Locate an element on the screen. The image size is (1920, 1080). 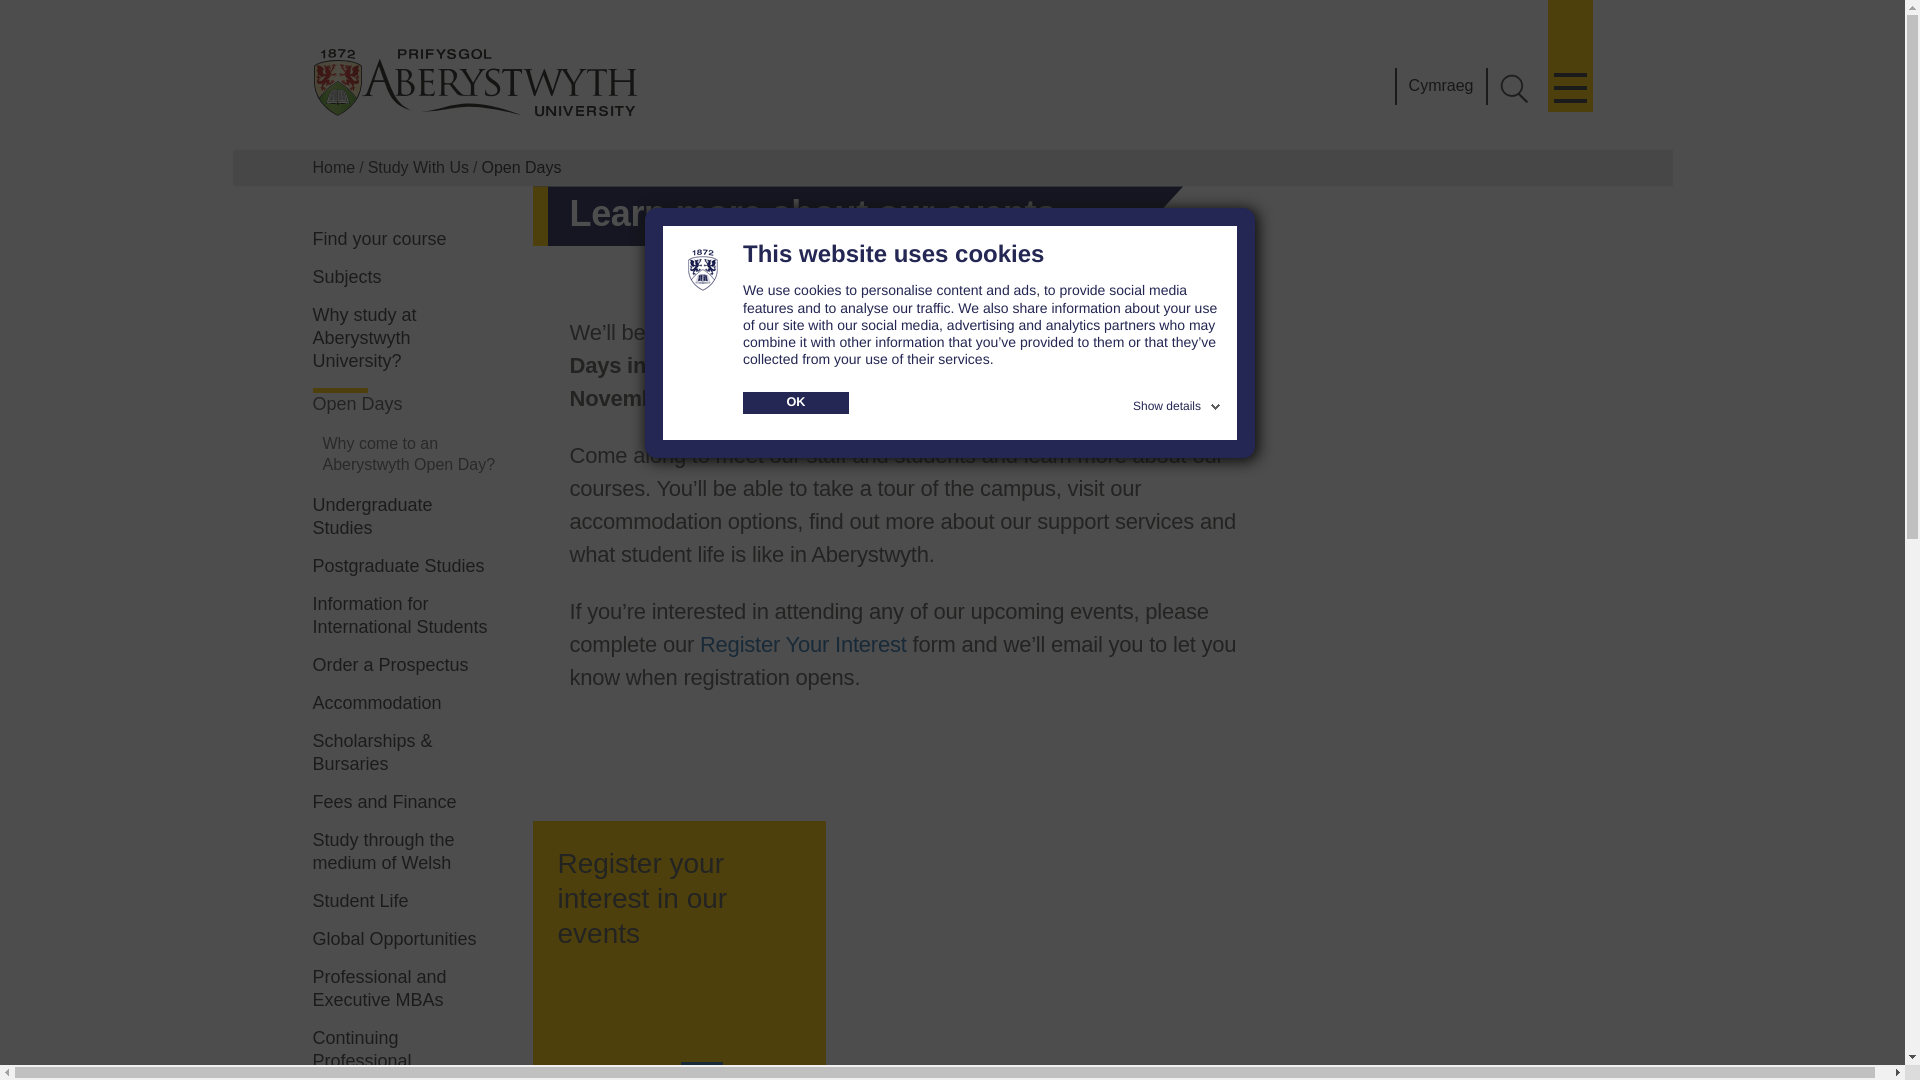
OK is located at coordinates (796, 402).